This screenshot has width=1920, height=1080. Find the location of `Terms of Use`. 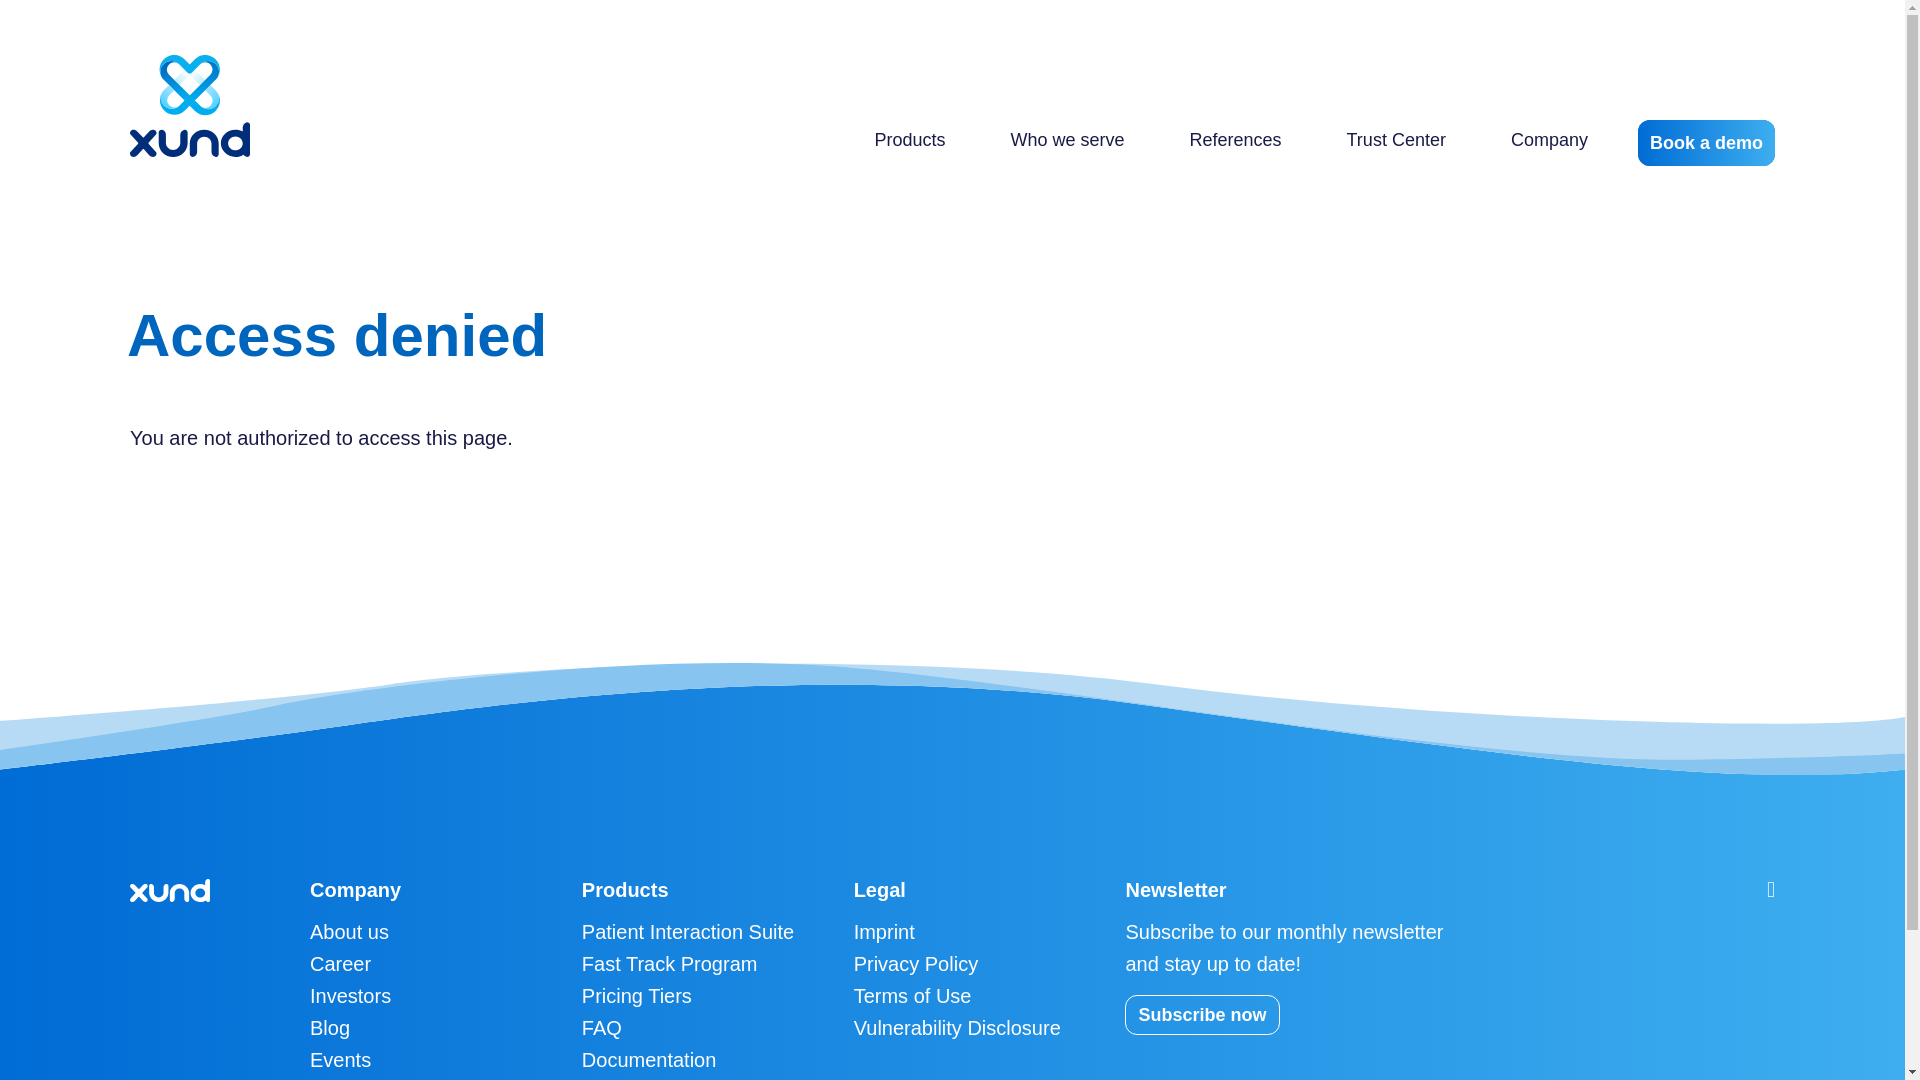

Terms of Use is located at coordinates (912, 995).